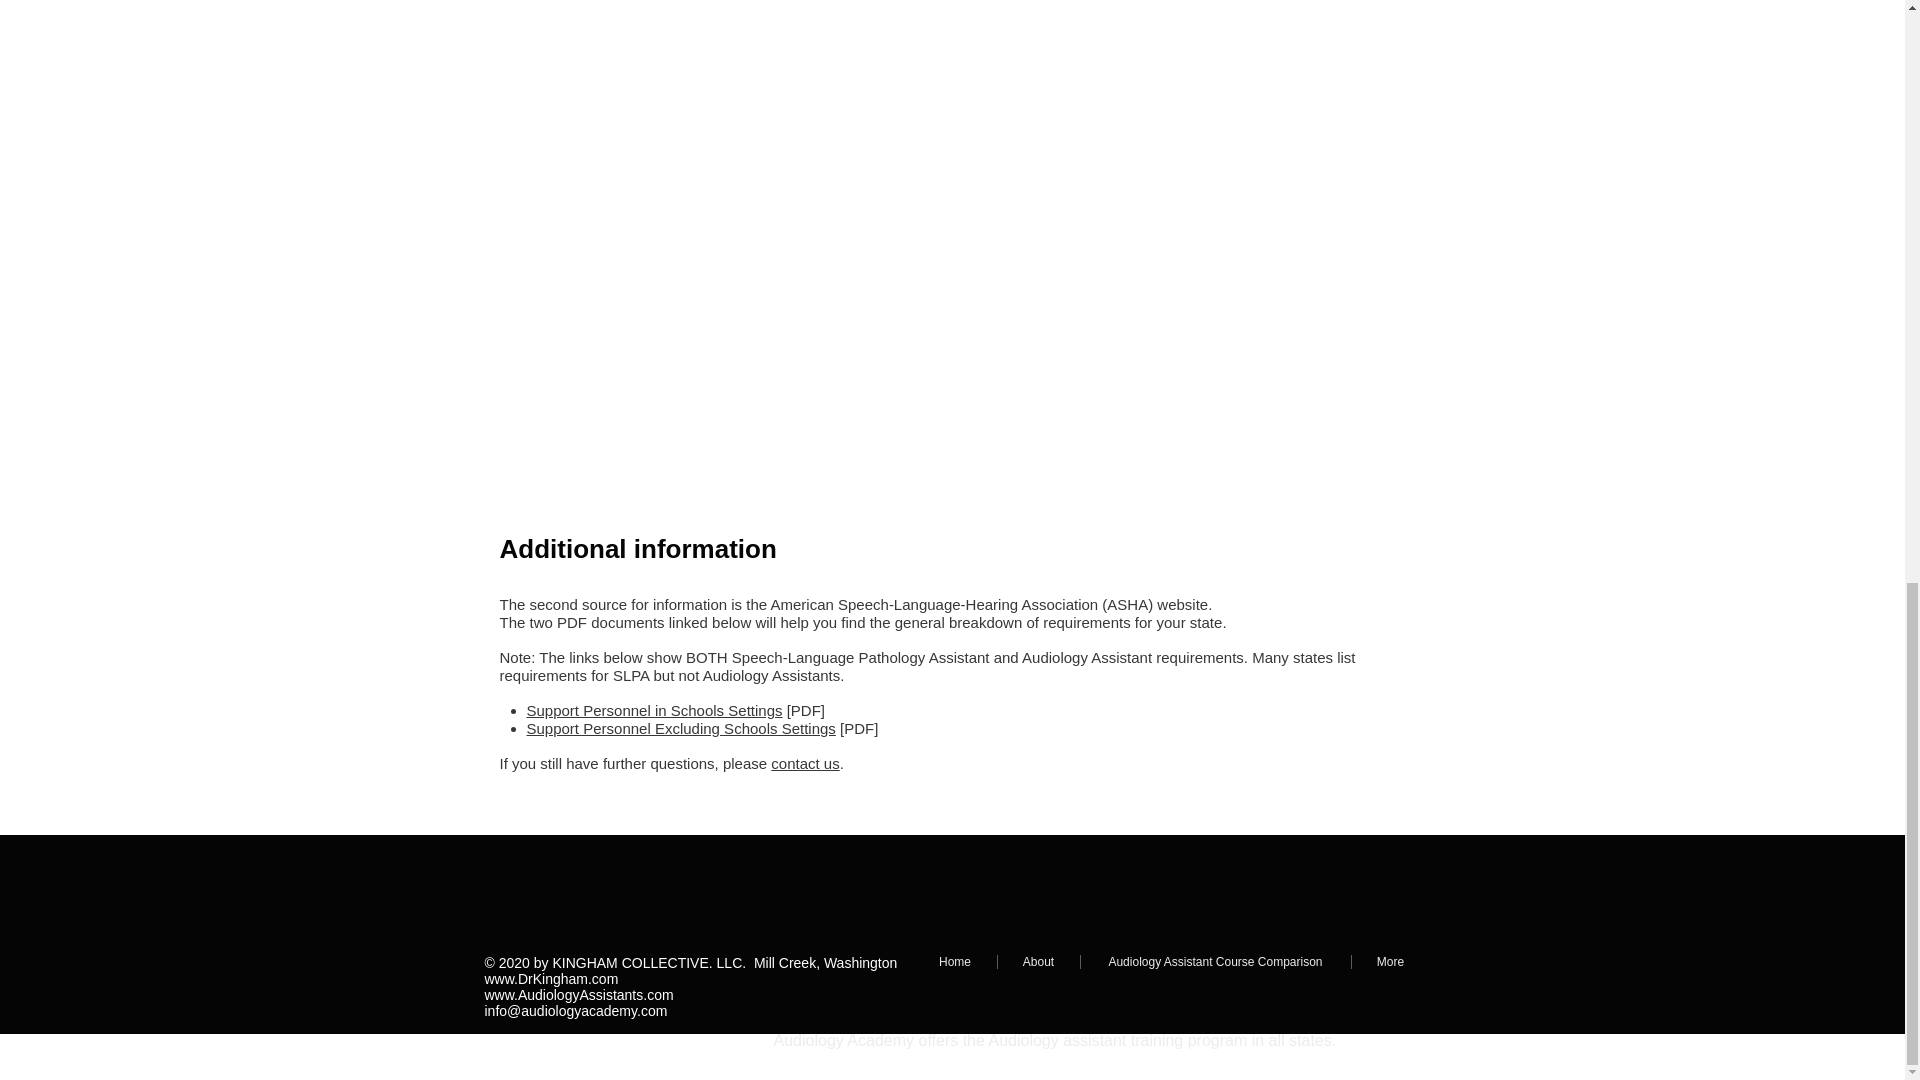  Describe the element at coordinates (805, 763) in the screenshot. I see `contact us` at that location.